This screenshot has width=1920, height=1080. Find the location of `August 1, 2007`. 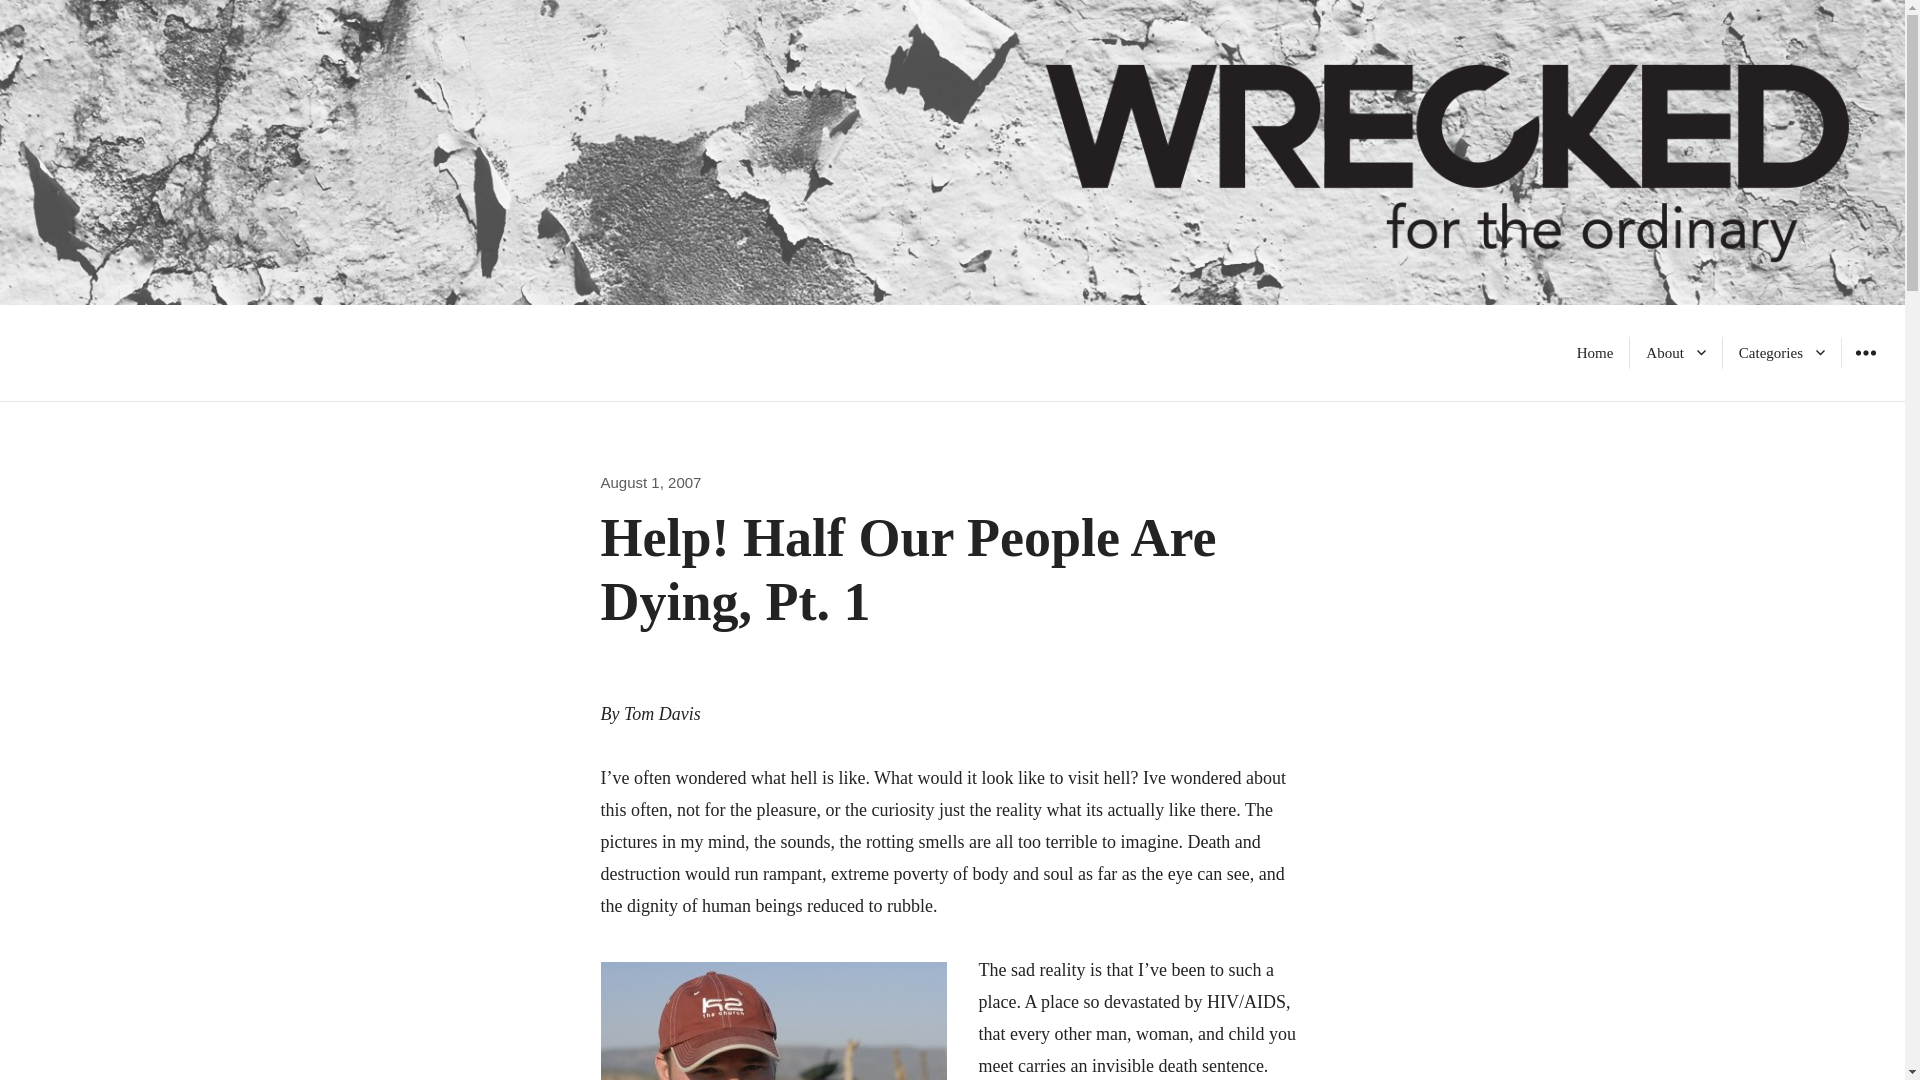

August 1, 2007 is located at coordinates (650, 482).